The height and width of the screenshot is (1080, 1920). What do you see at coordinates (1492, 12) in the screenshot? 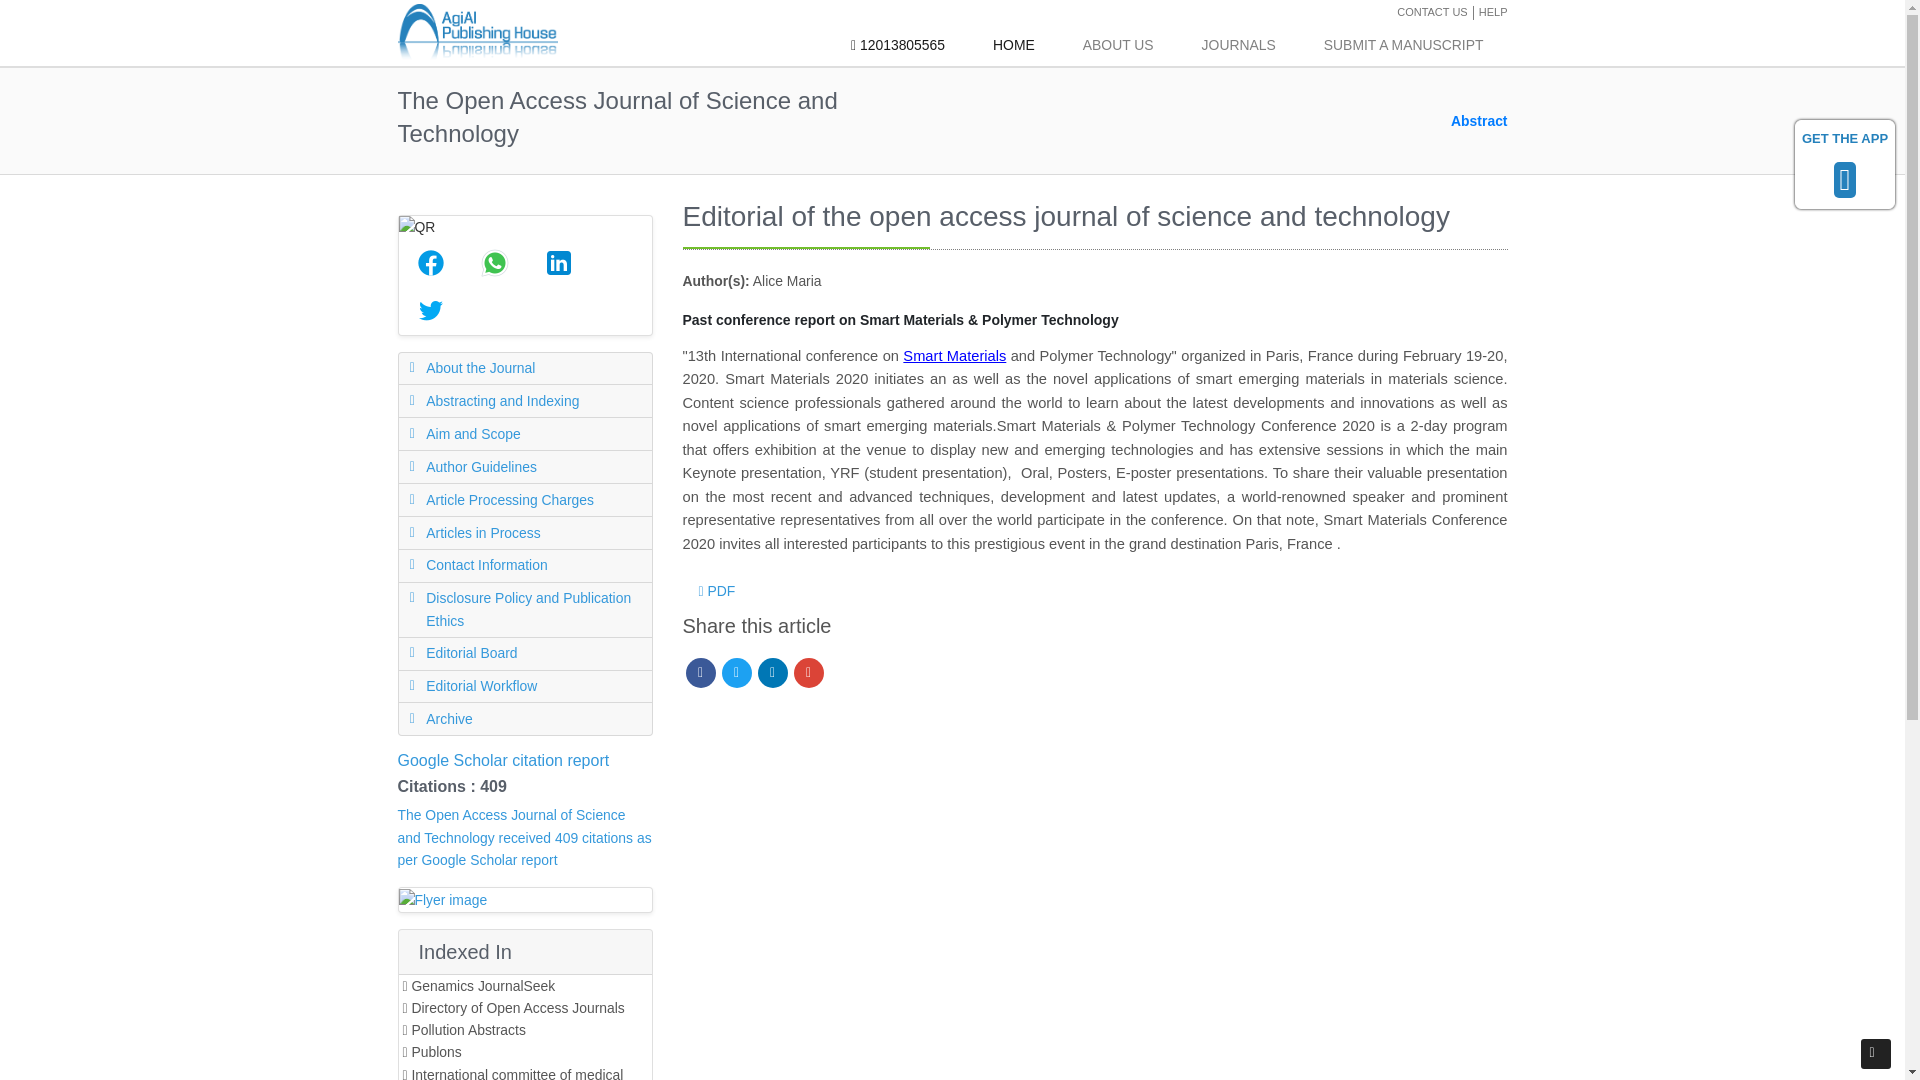
I see `Click here` at bounding box center [1492, 12].